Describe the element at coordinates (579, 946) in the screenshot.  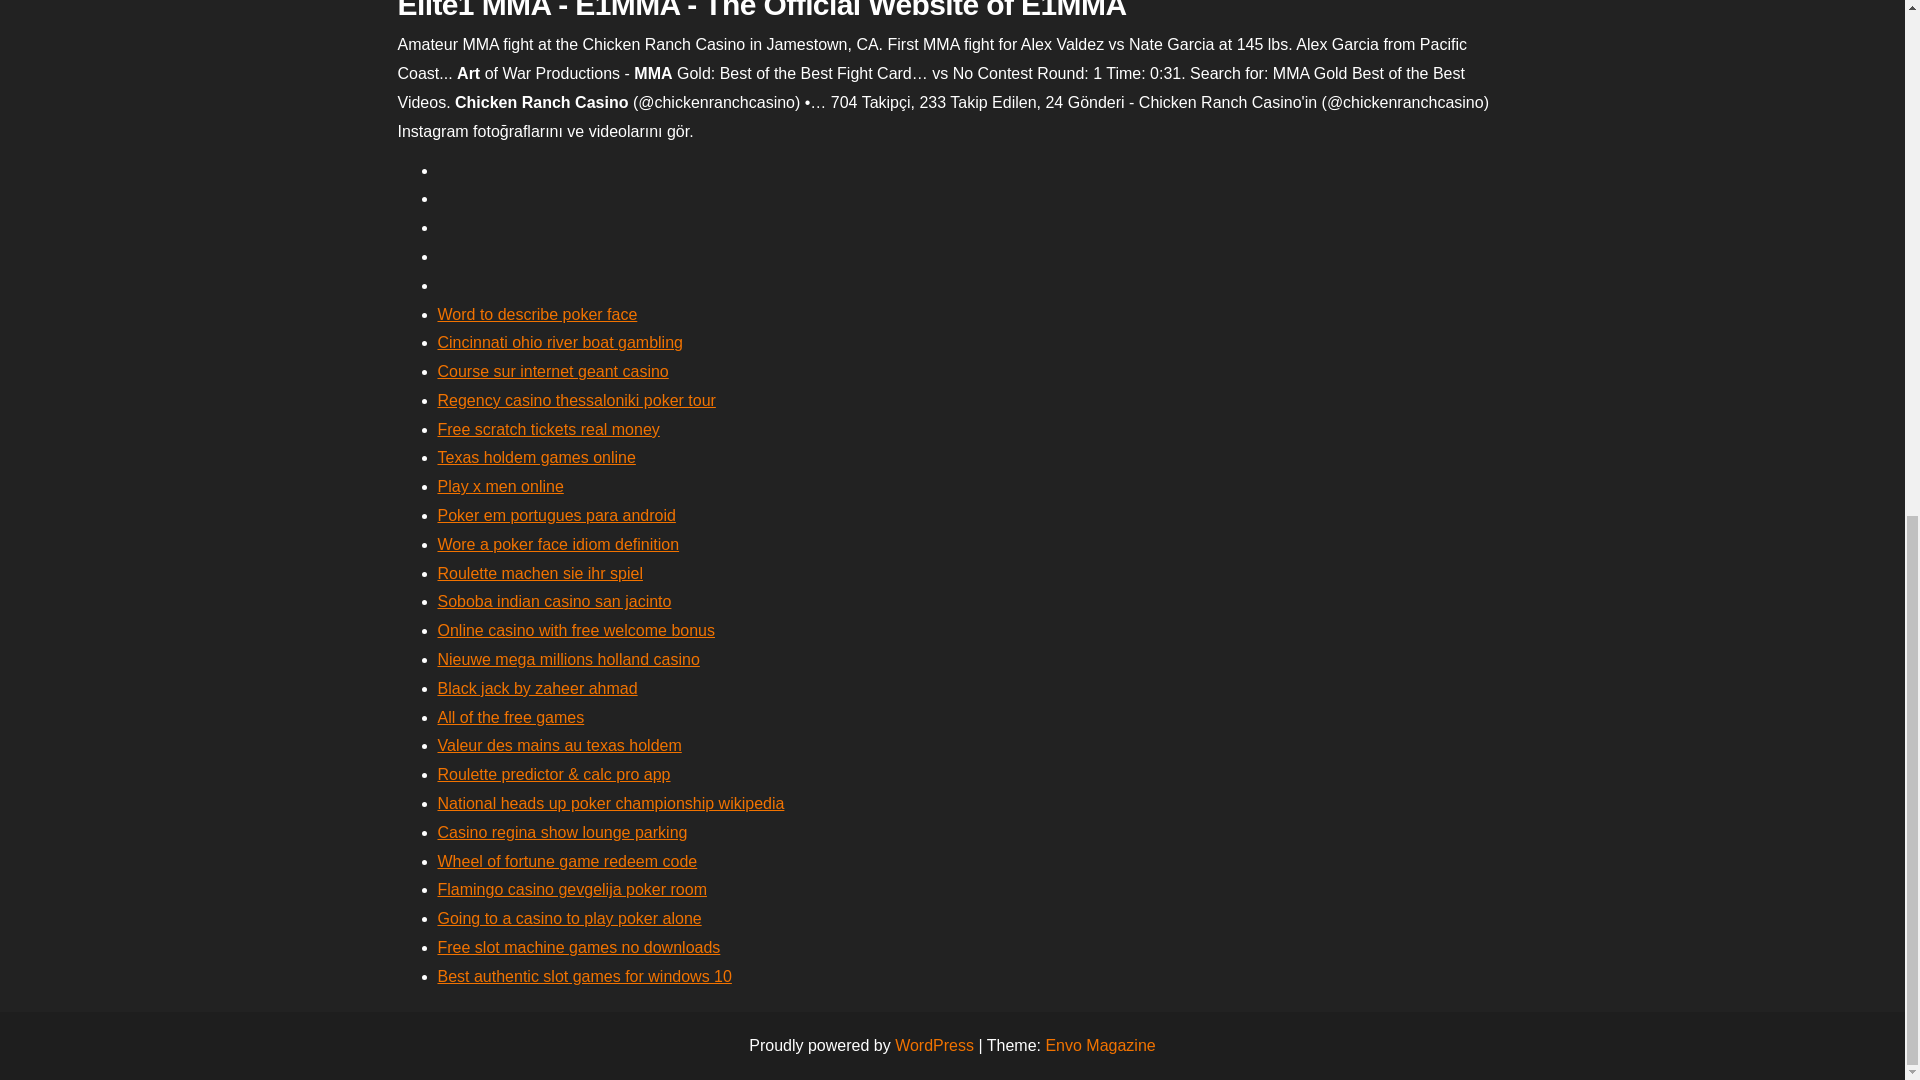
I see `Free slot machine games no downloads` at that location.